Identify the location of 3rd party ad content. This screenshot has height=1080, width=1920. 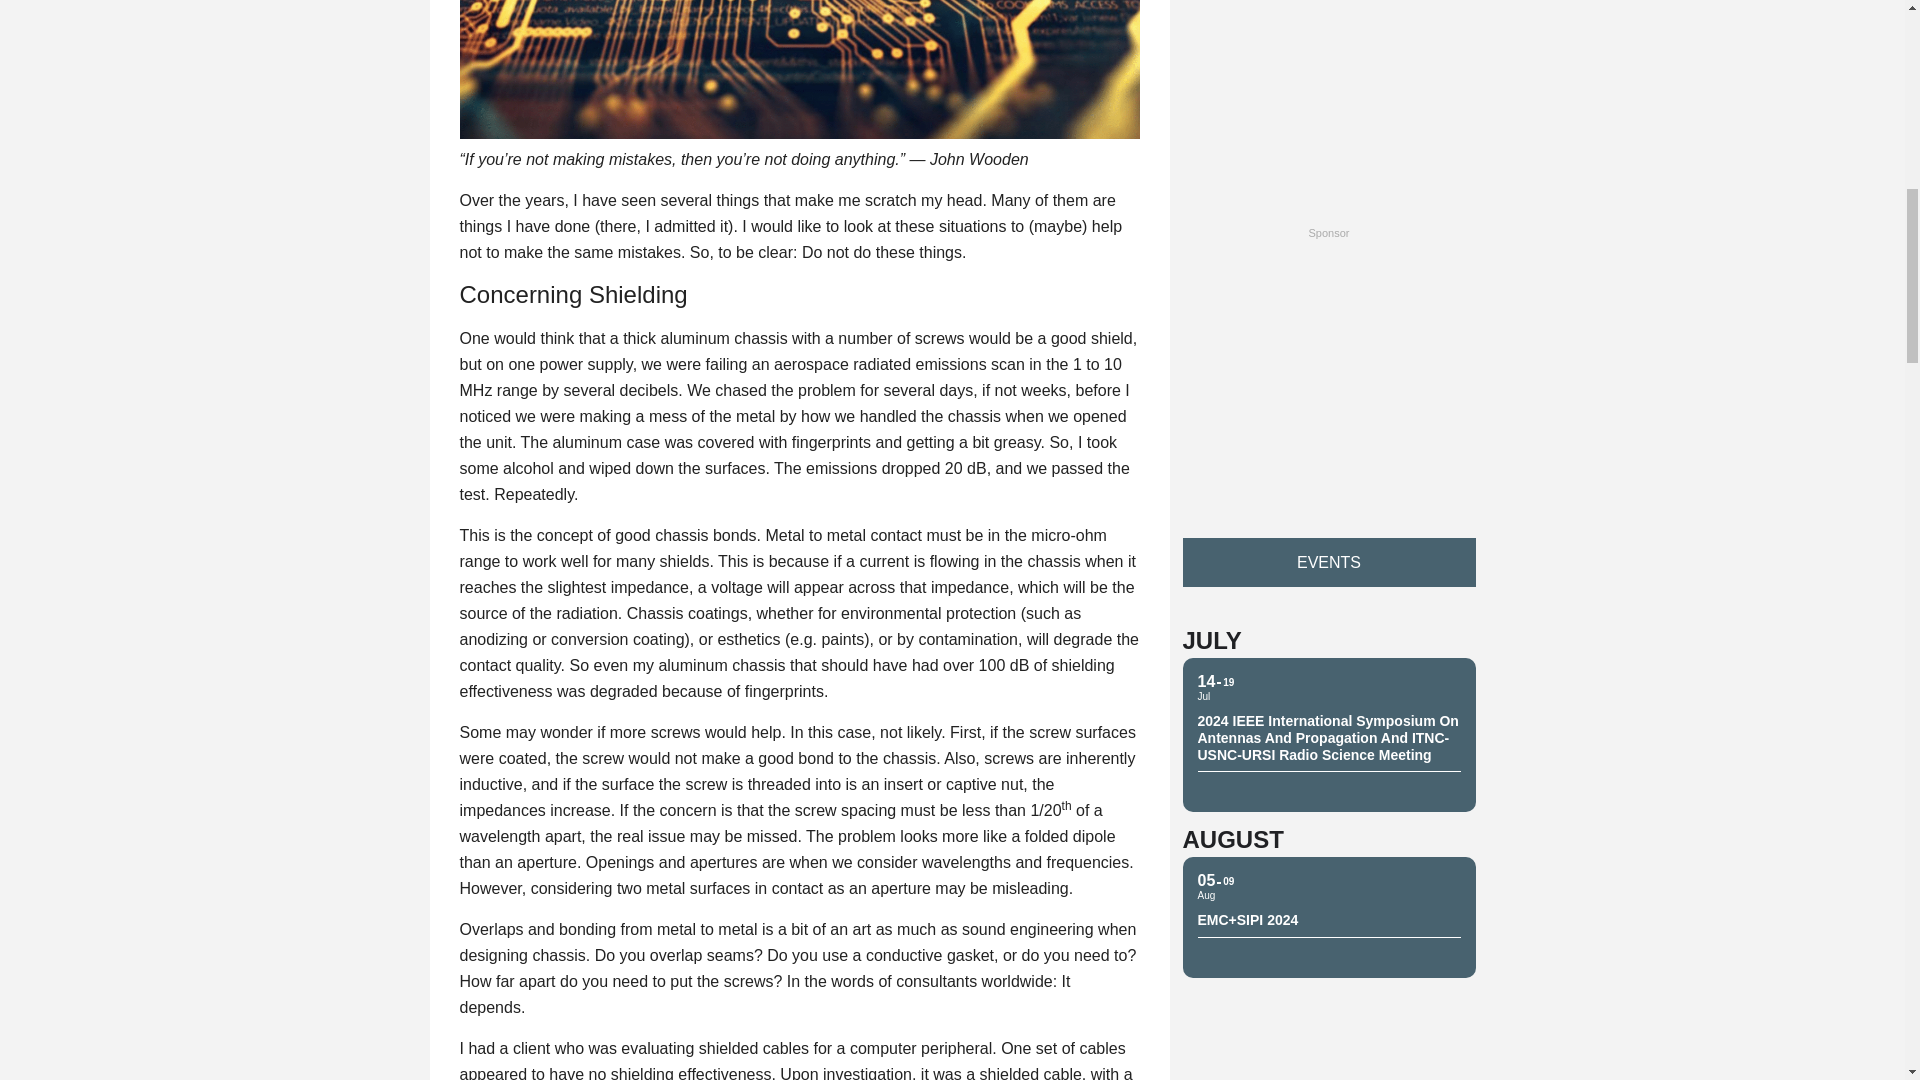
(1328, 92).